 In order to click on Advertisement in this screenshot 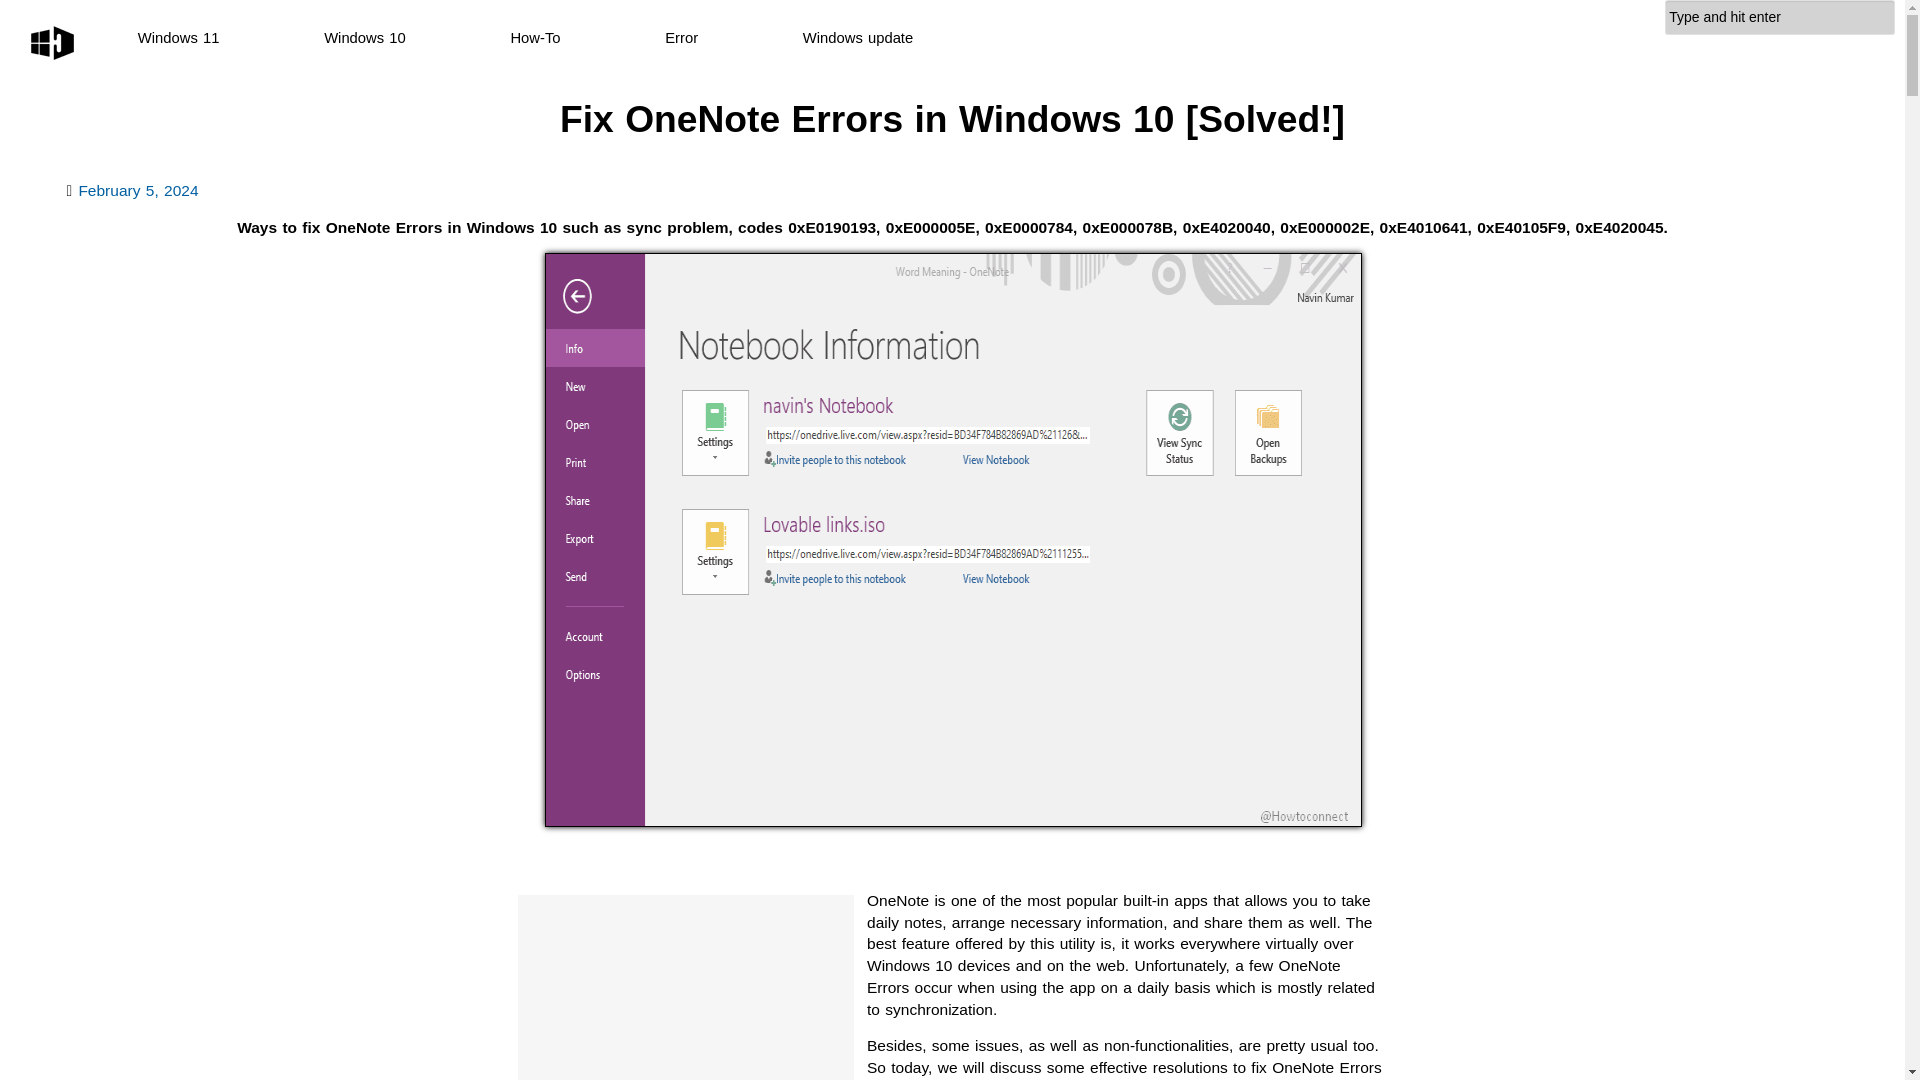, I will do `click(686, 988)`.